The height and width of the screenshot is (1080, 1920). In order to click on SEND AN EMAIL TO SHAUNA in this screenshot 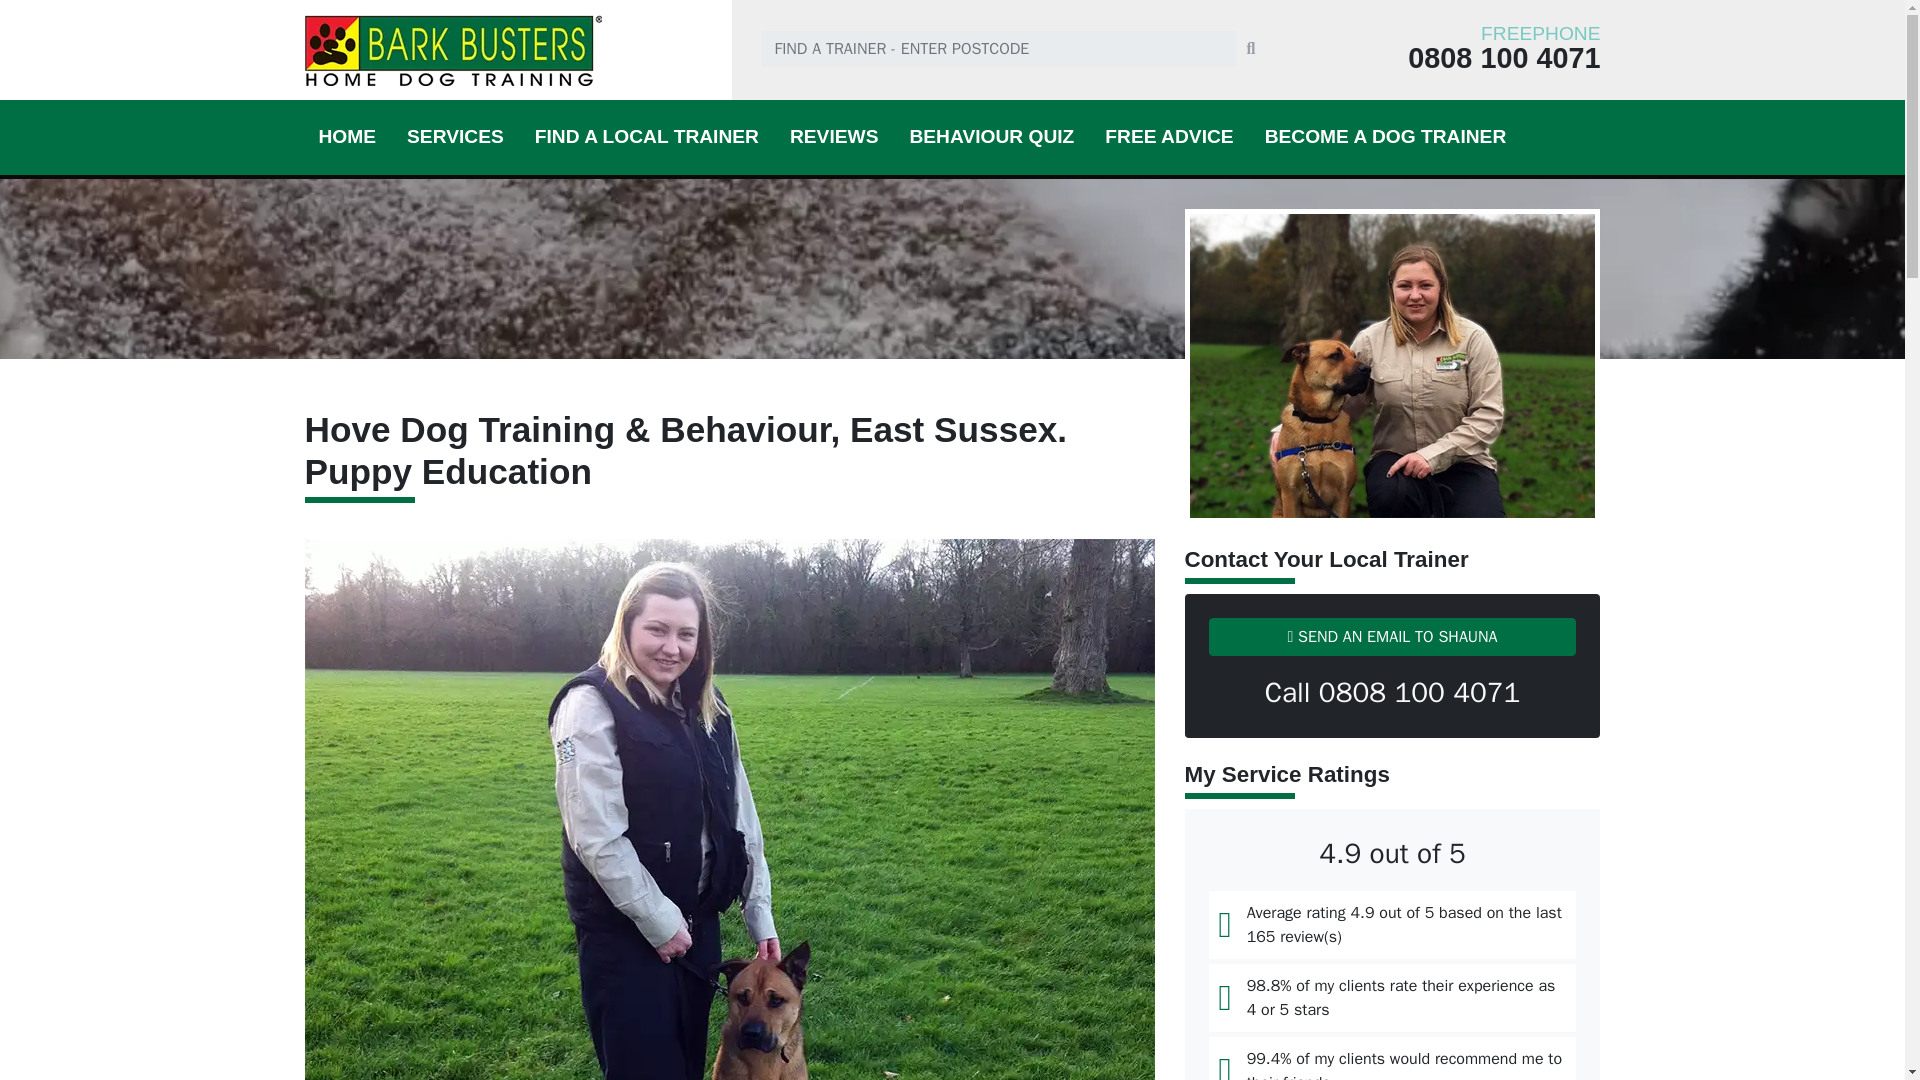, I will do `click(1392, 636)`.